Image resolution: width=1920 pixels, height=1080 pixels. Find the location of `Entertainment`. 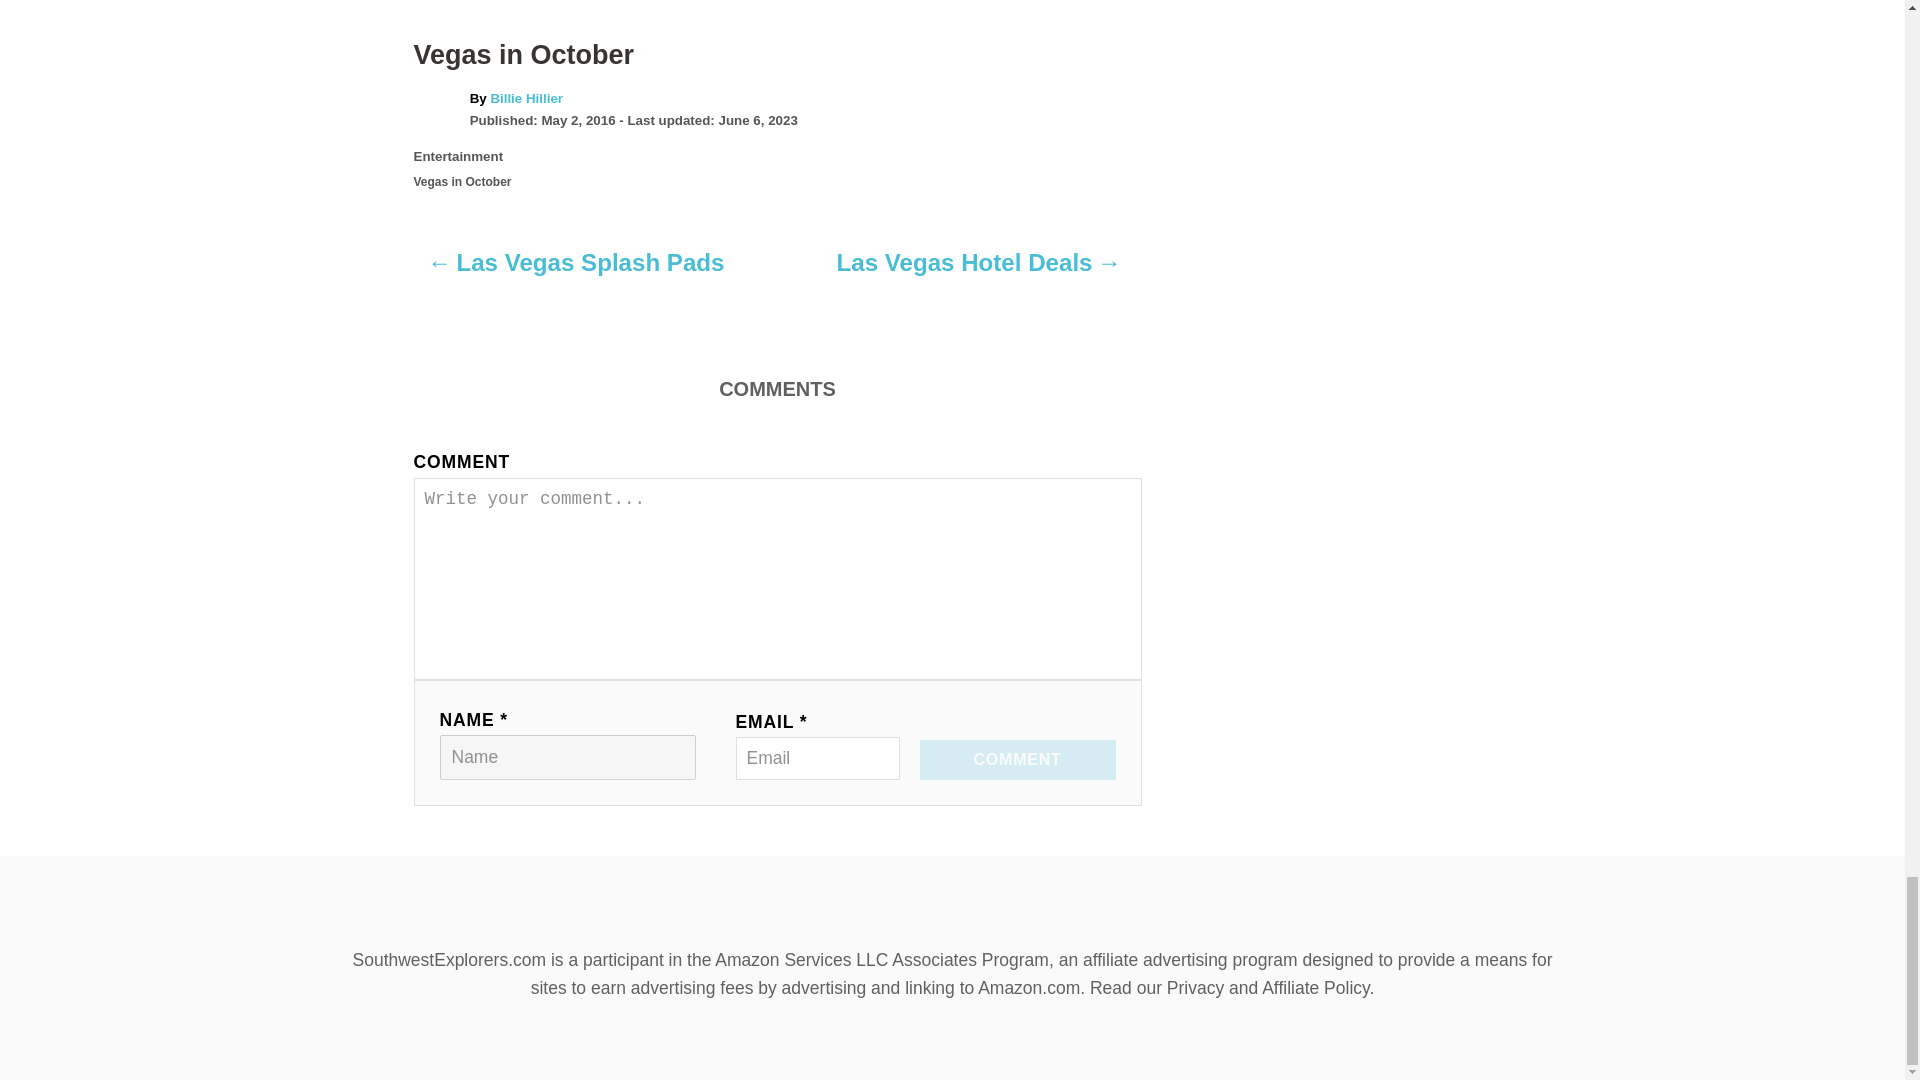

Entertainment is located at coordinates (458, 156).